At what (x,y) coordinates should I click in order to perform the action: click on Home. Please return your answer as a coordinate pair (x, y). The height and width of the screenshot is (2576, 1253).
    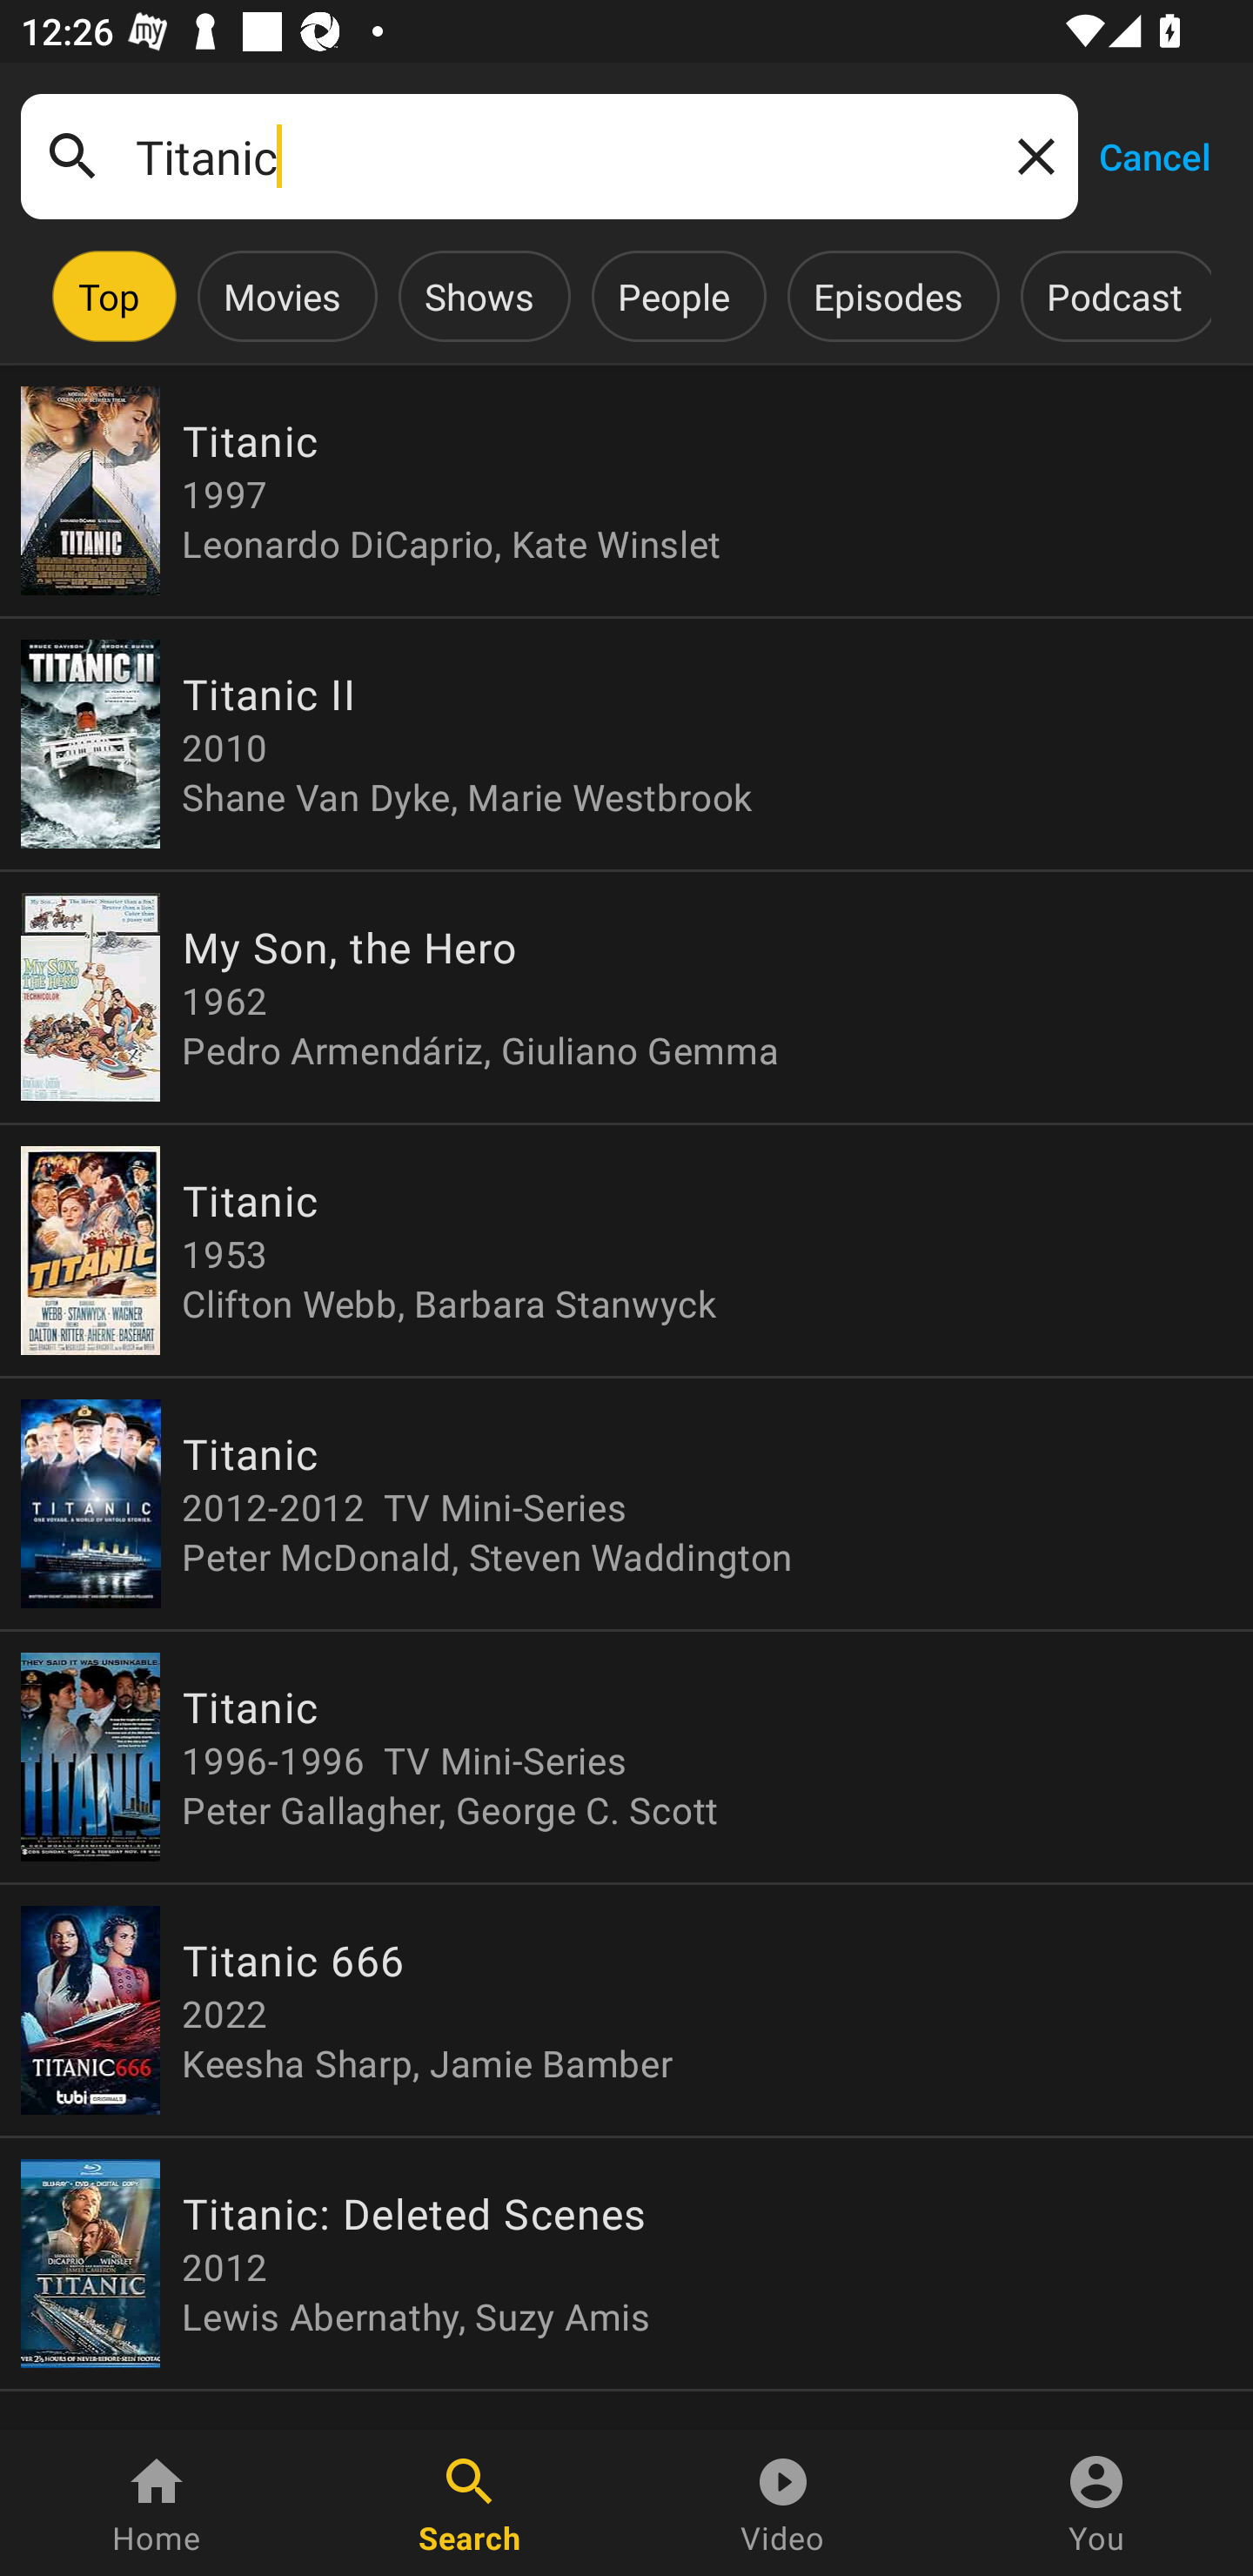
    Looking at the image, I should click on (157, 2503).